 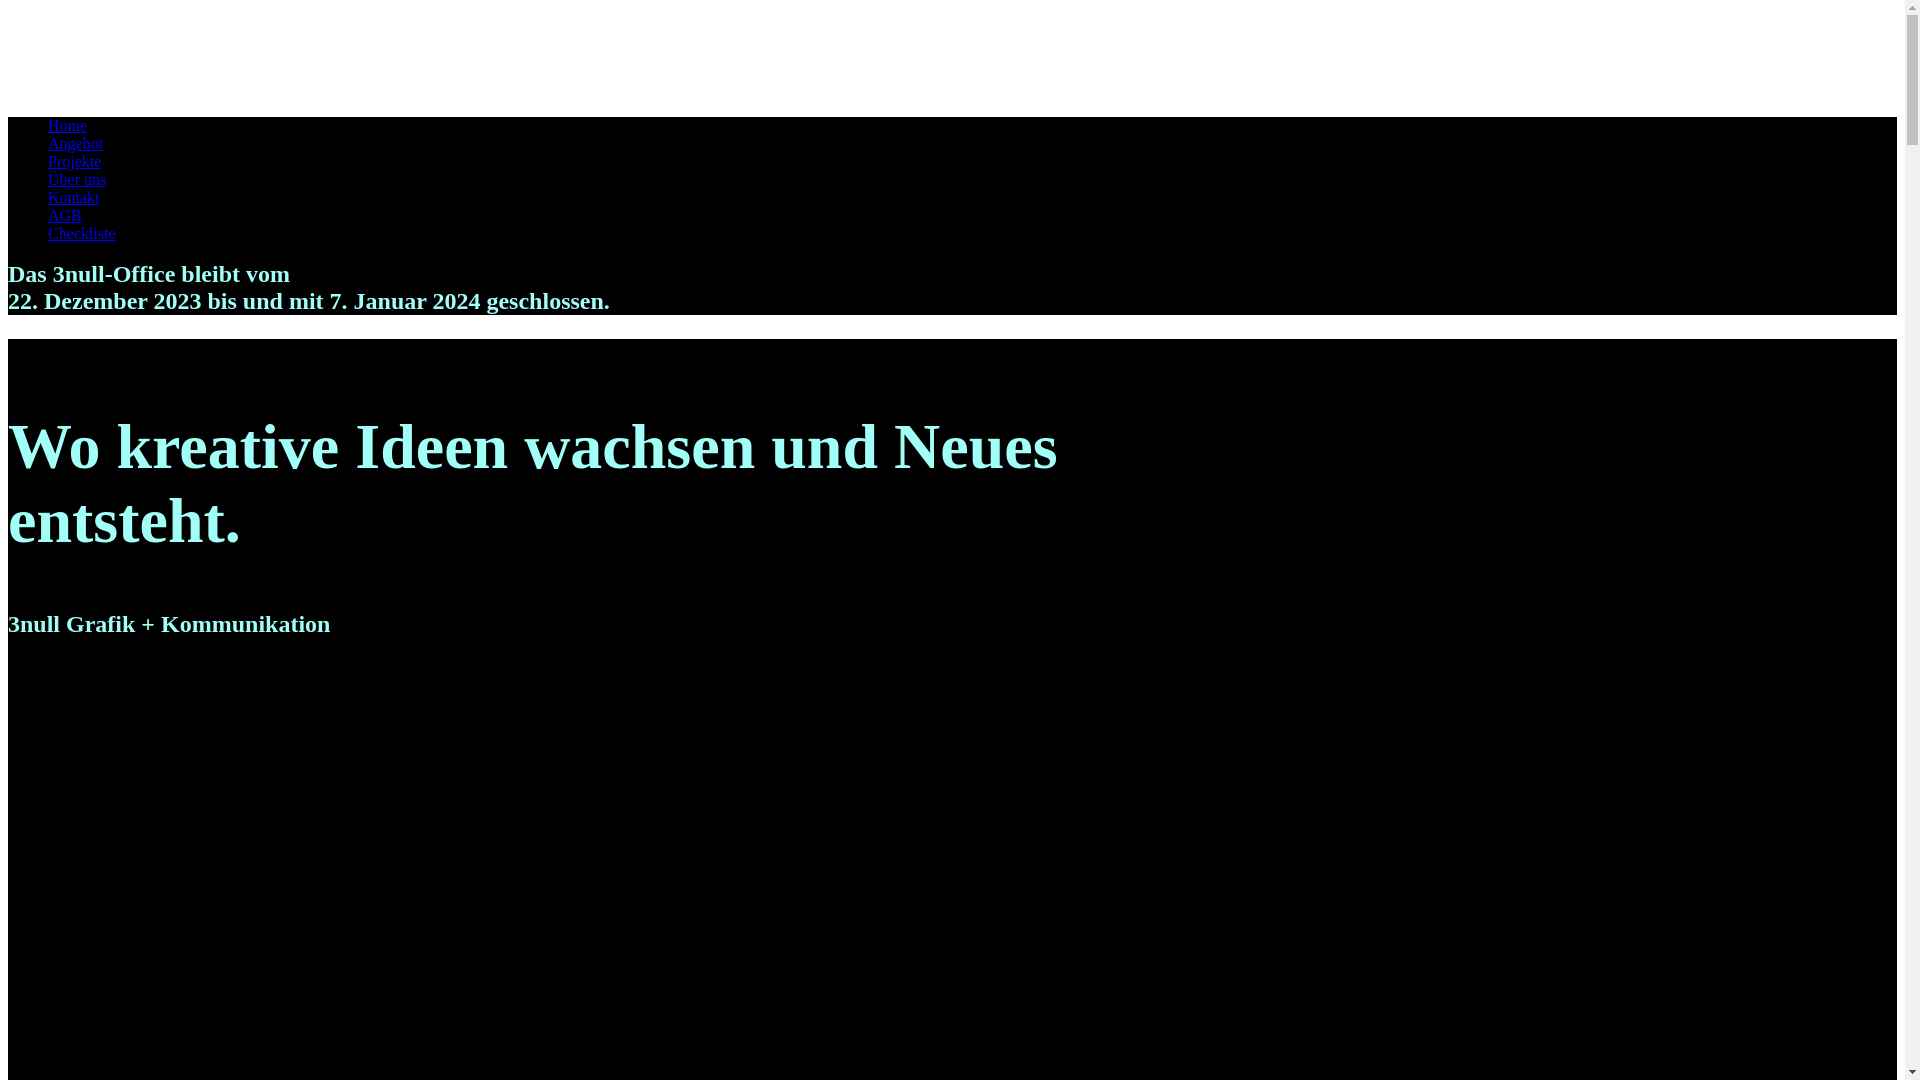 What do you see at coordinates (74, 198) in the screenshot?
I see `Kontakt` at bounding box center [74, 198].